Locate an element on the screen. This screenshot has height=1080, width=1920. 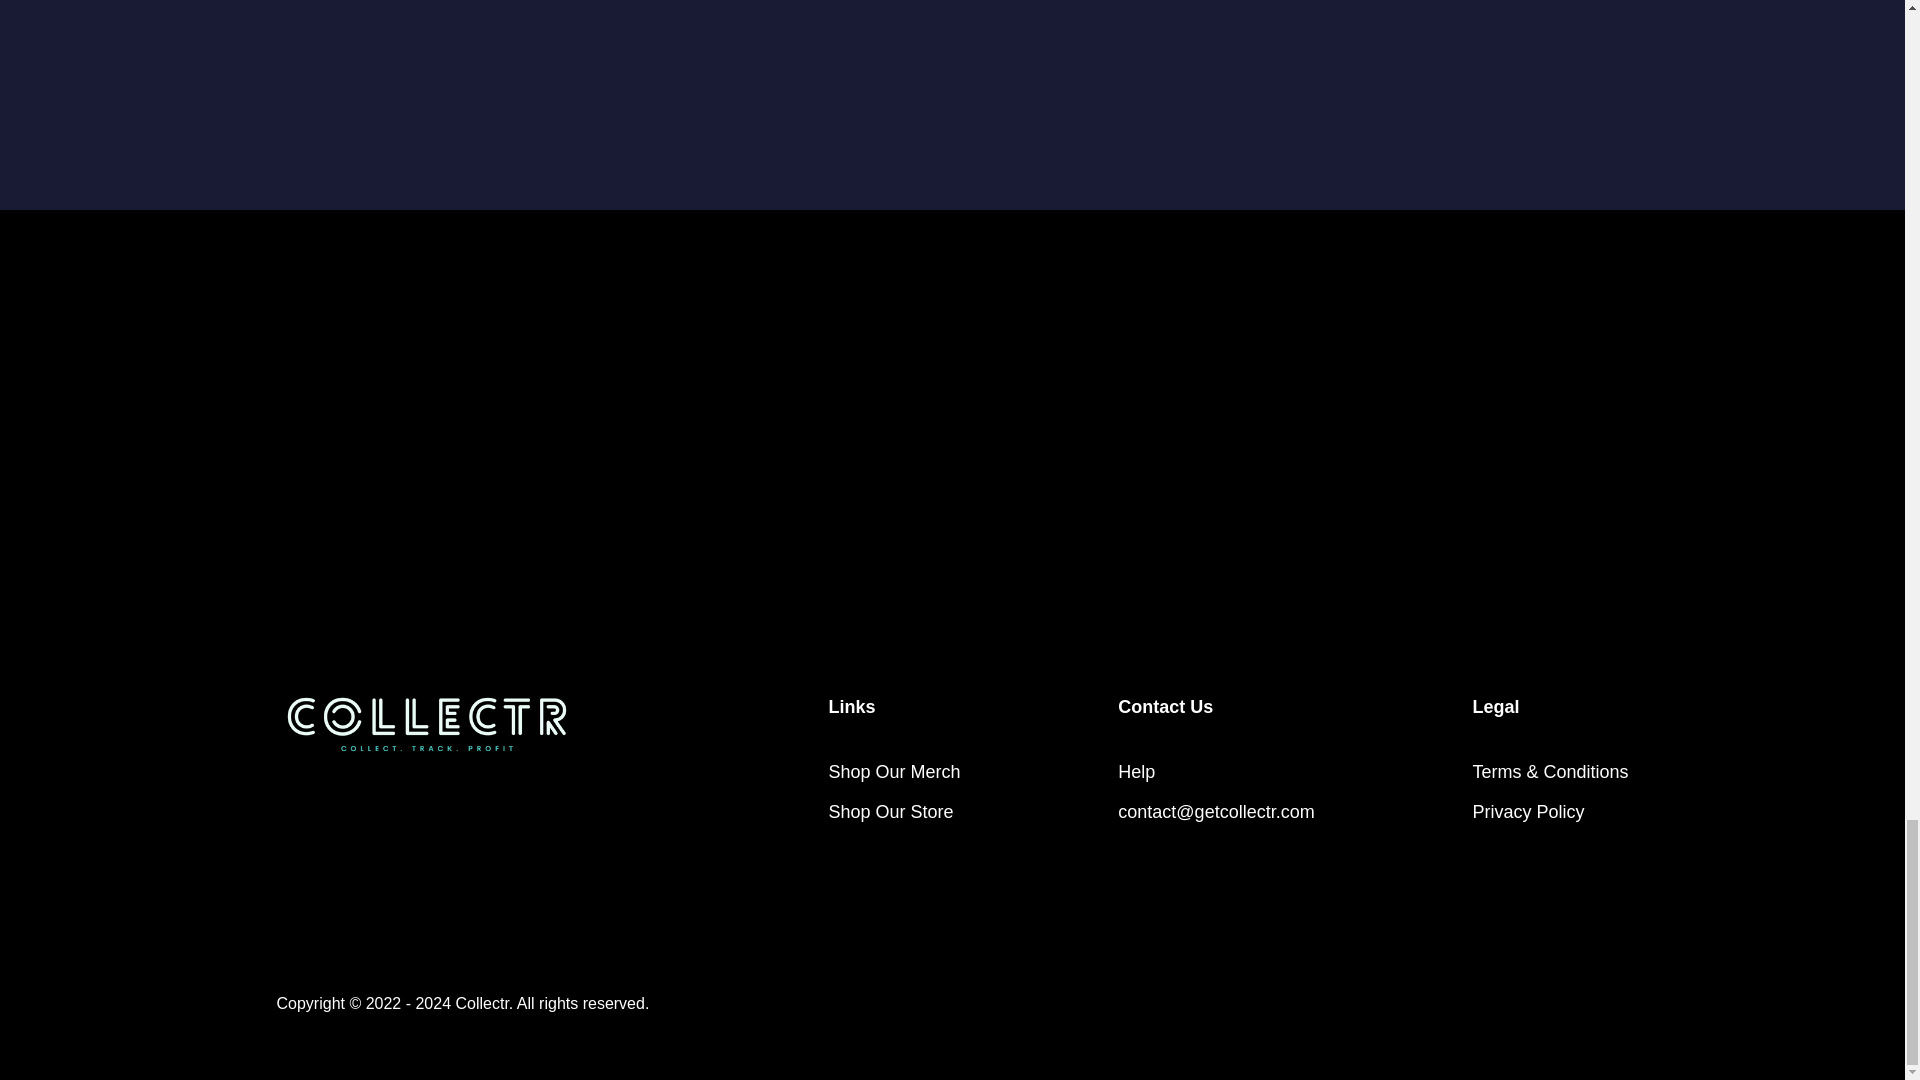
Help is located at coordinates (1136, 771).